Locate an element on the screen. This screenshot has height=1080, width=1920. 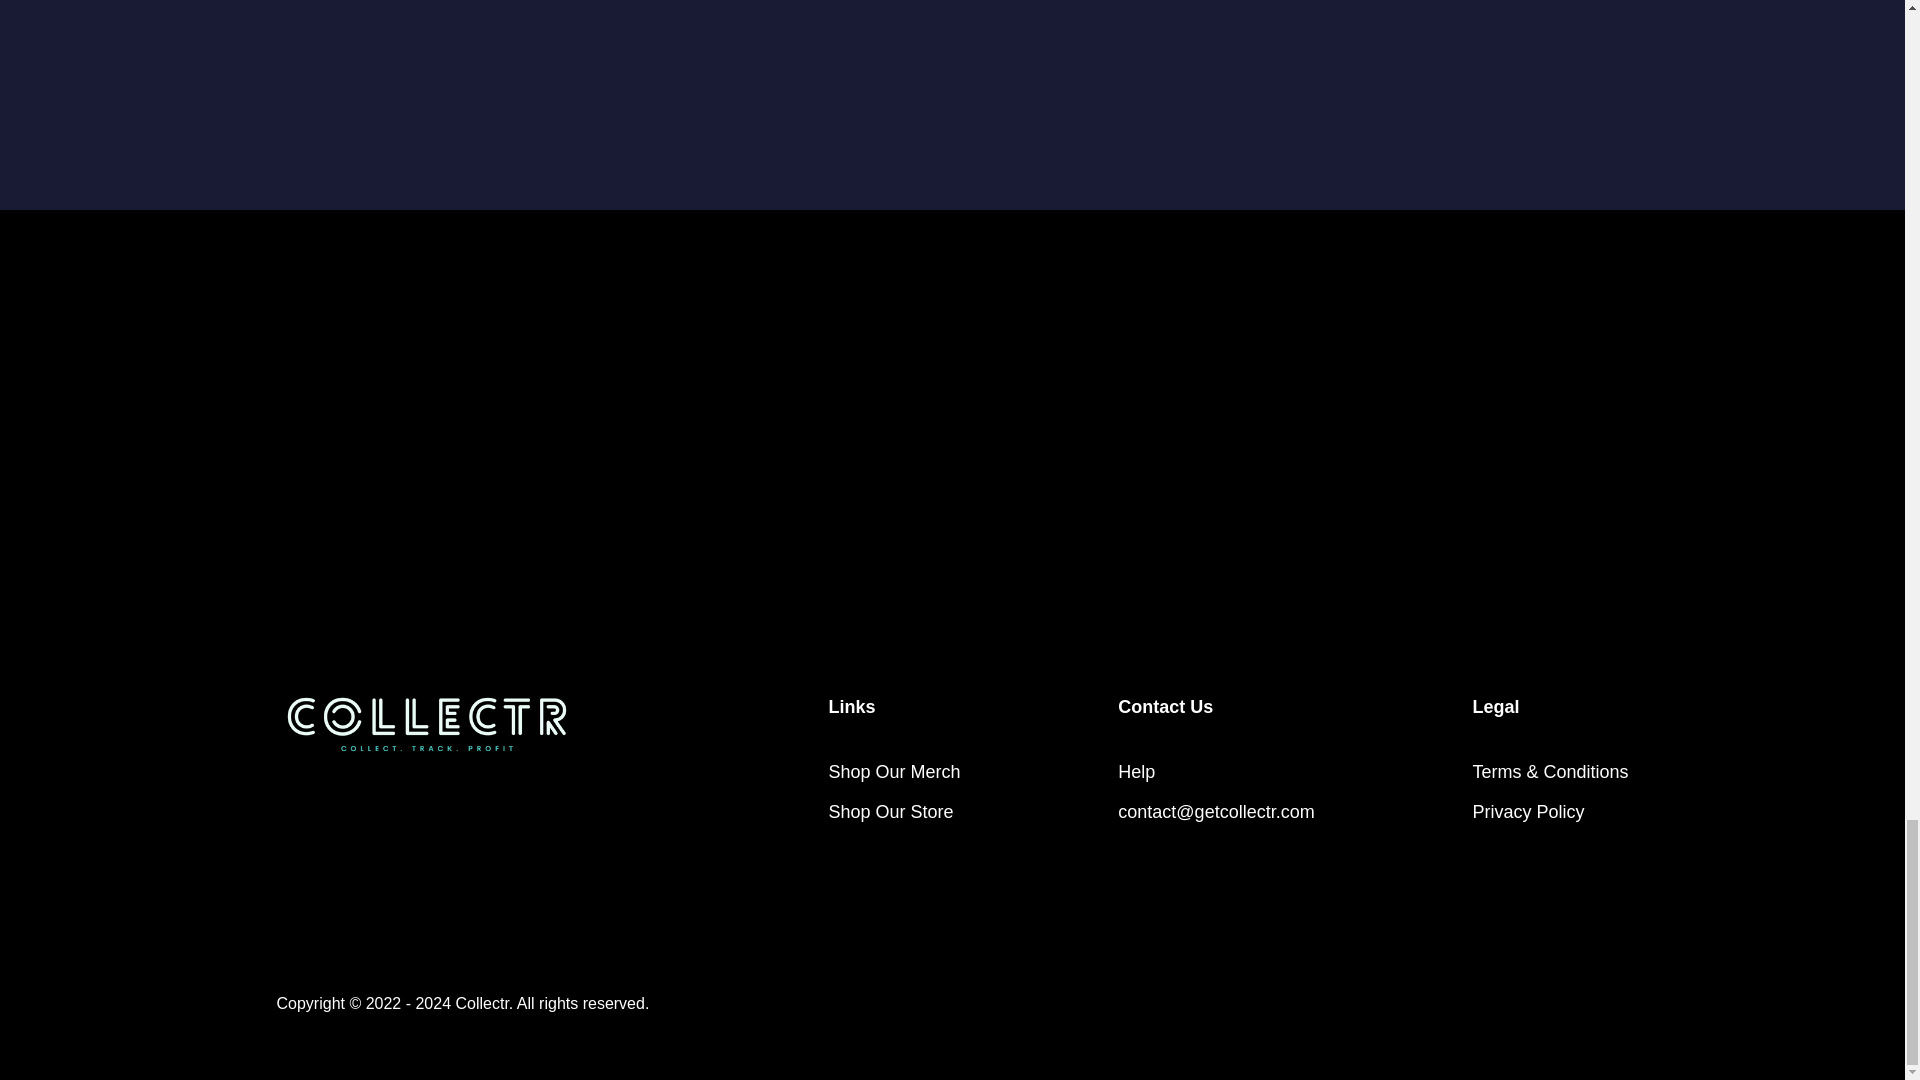
Help is located at coordinates (1136, 771).